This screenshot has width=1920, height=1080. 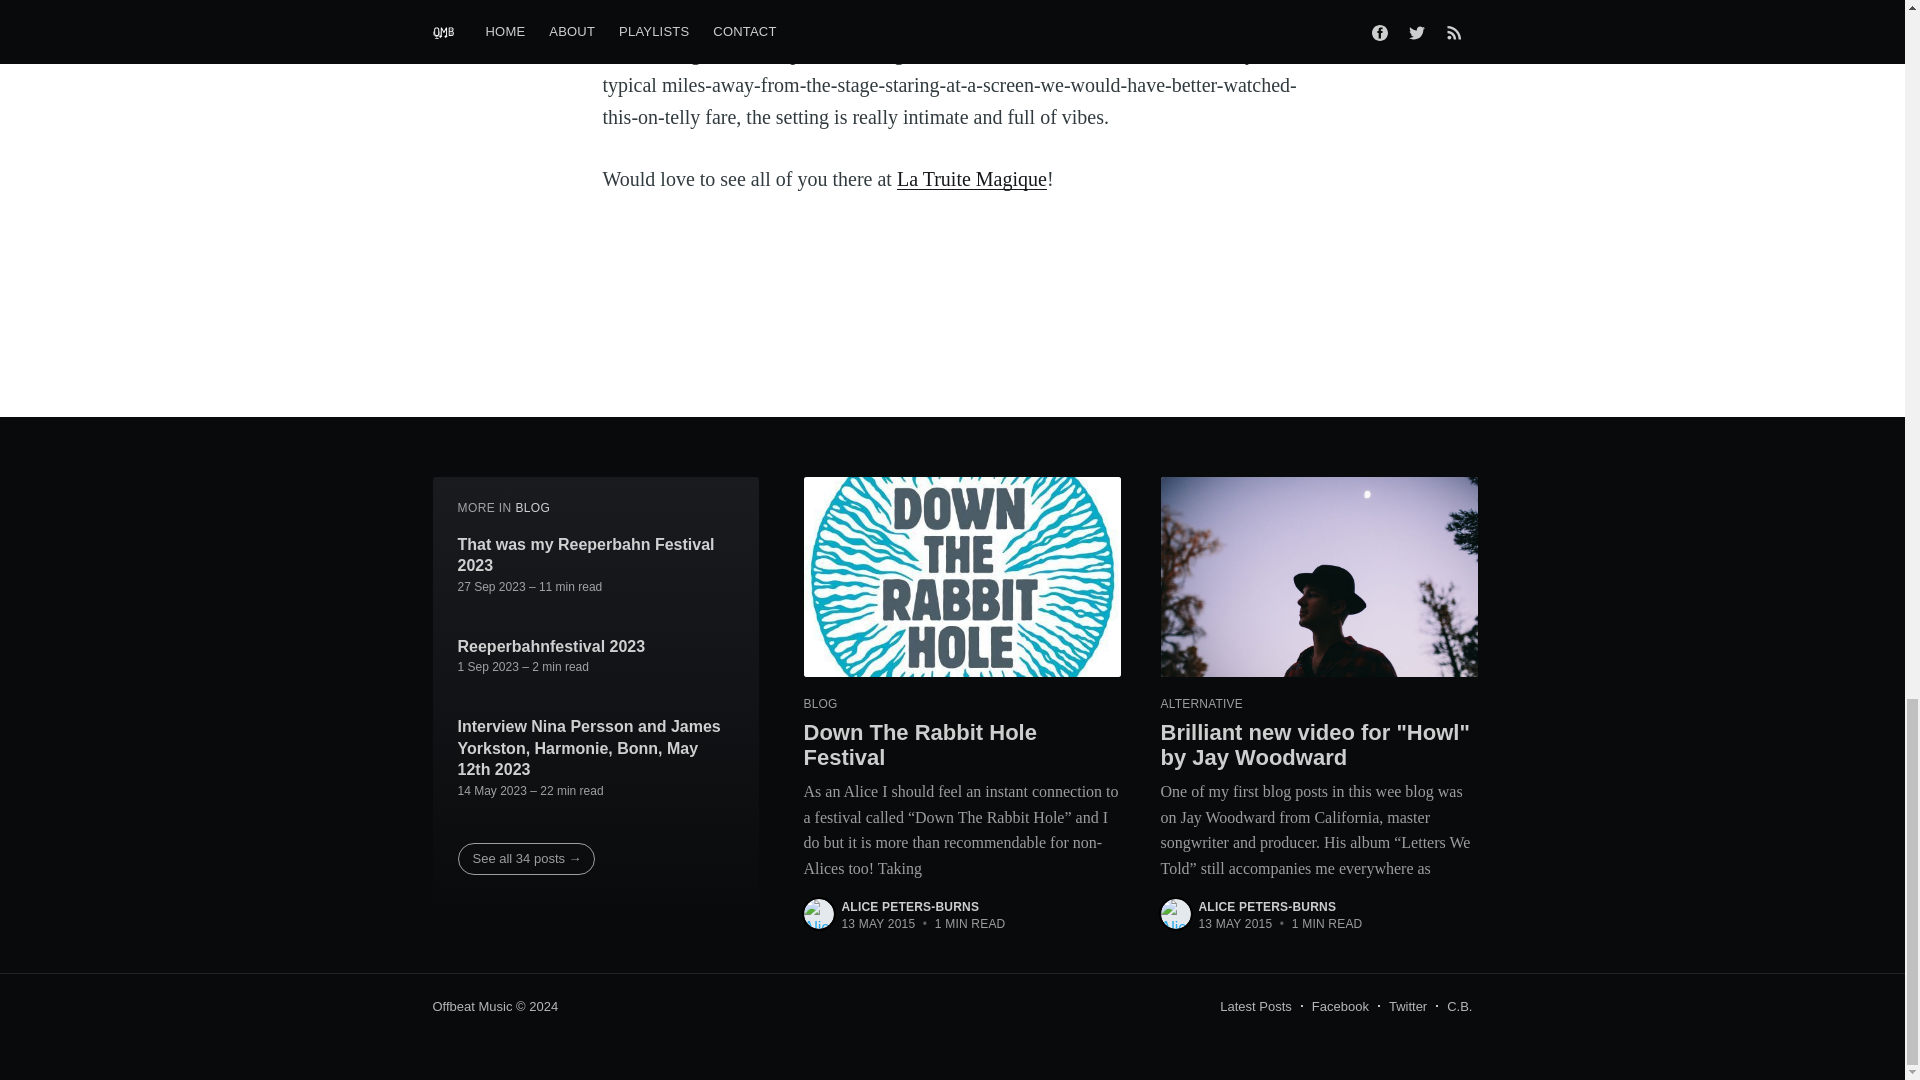 What do you see at coordinates (1340, 1006) in the screenshot?
I see `Facebook` at bounding box center [1340, 1006].